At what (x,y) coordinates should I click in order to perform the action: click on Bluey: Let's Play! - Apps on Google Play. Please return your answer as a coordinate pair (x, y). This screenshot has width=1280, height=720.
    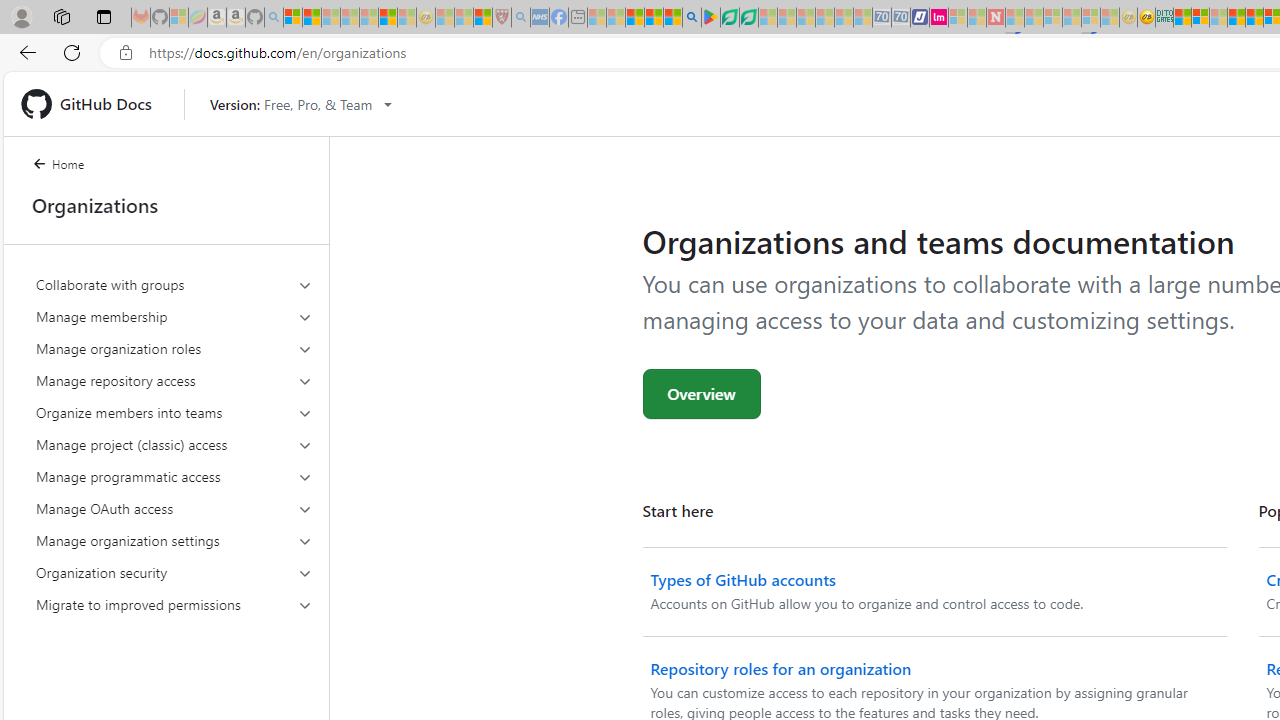
    Looking at the image, I should click on (710, 18).